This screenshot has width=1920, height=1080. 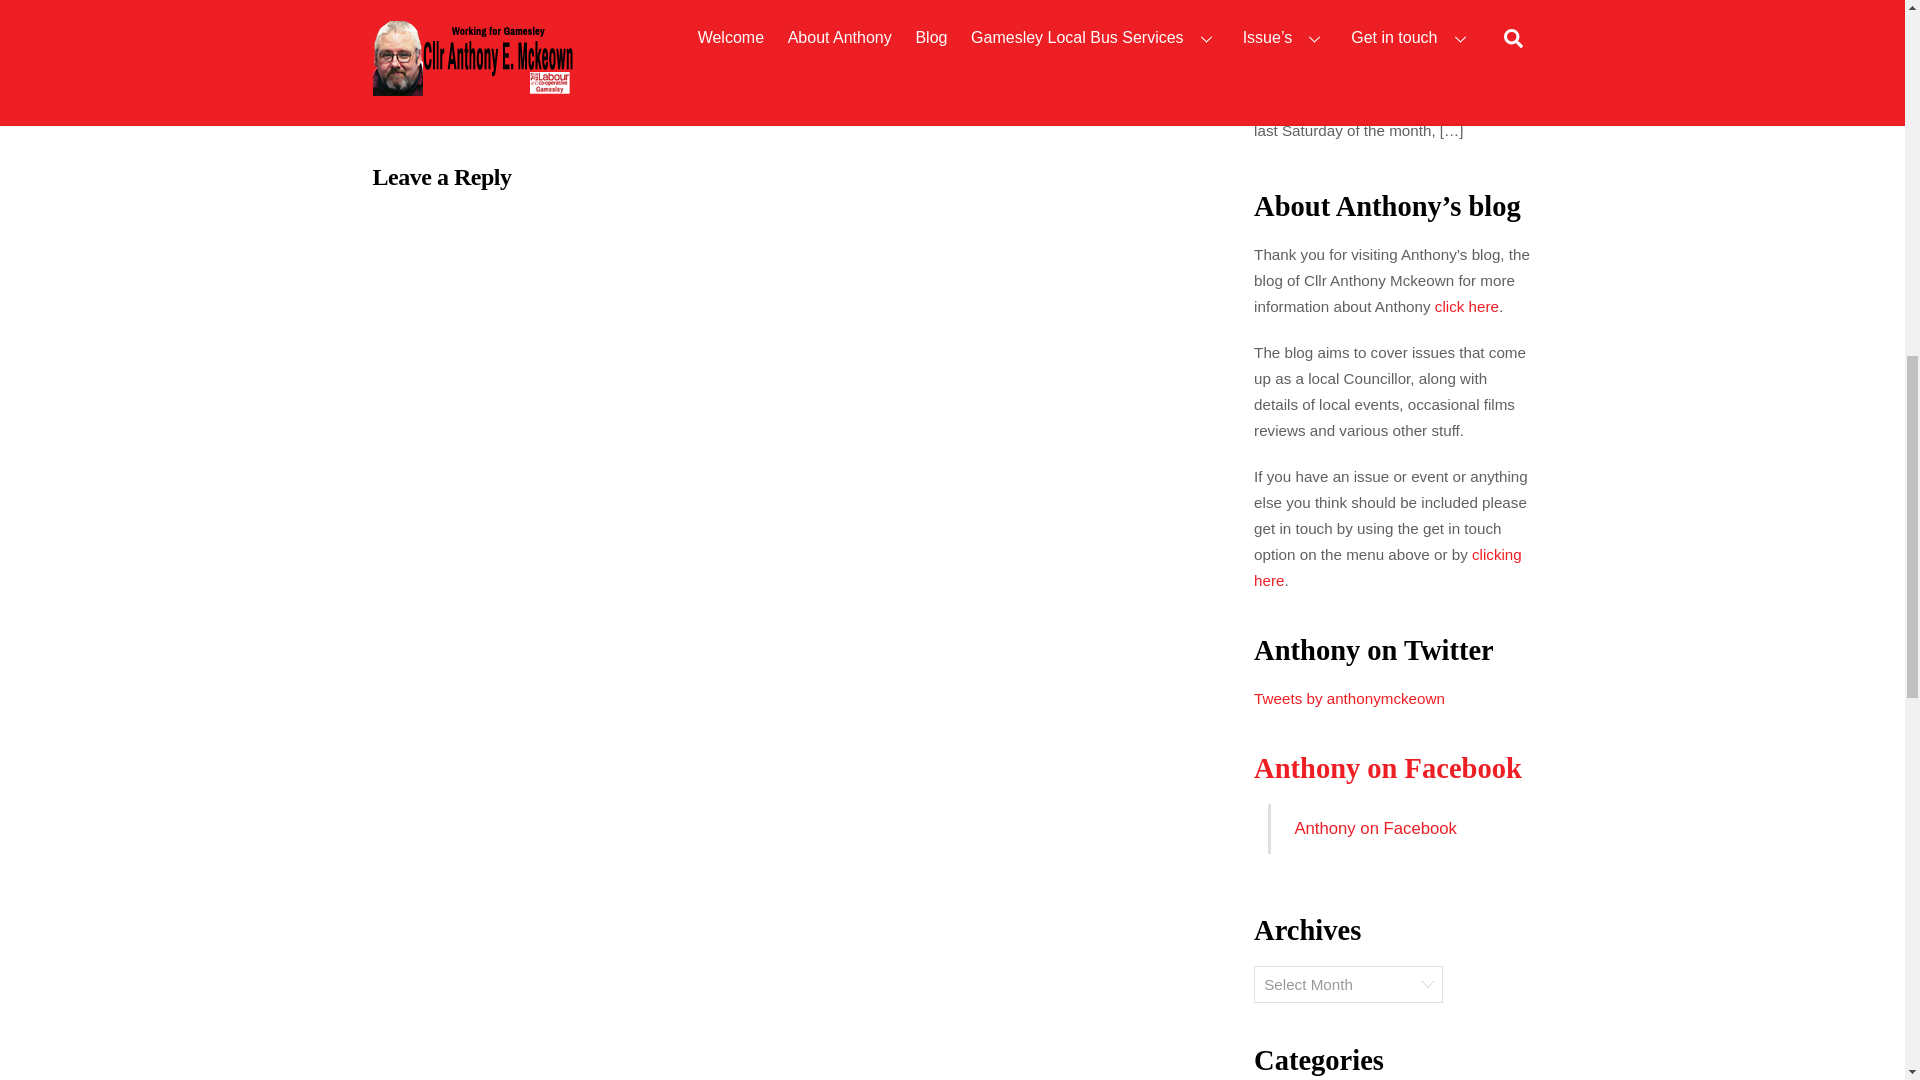 What do you see at coordinates (478, 45) in the screenshot?
I see `Remembrance Sunday 2022` at bounding box center [478, 45].